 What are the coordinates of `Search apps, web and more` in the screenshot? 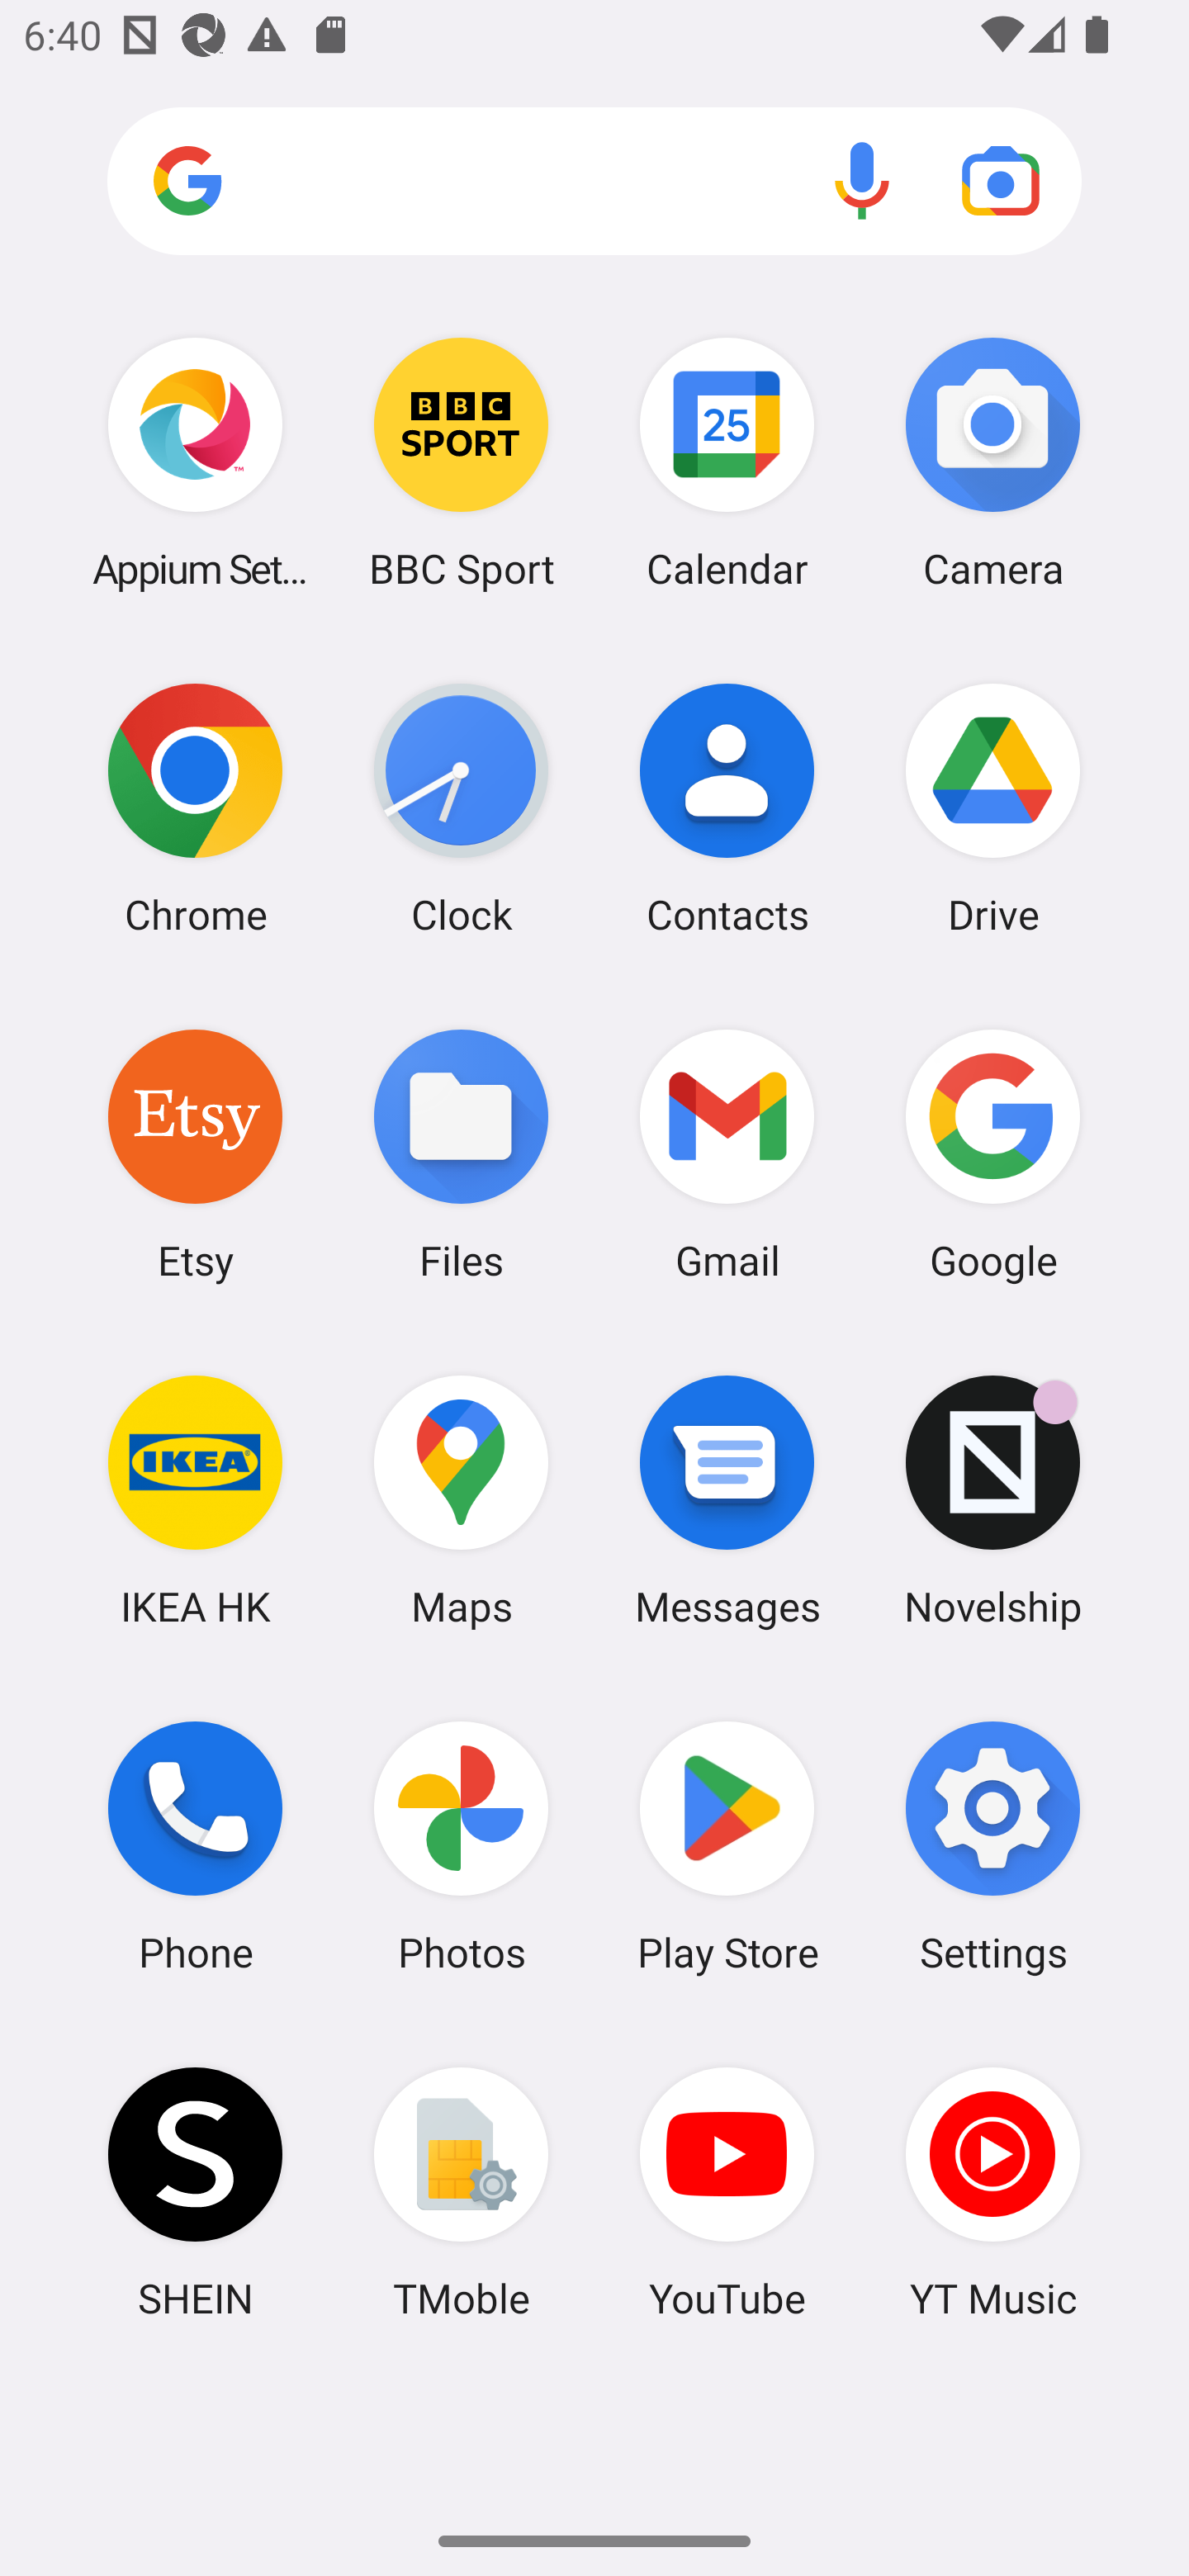 It's located at (594, 182).